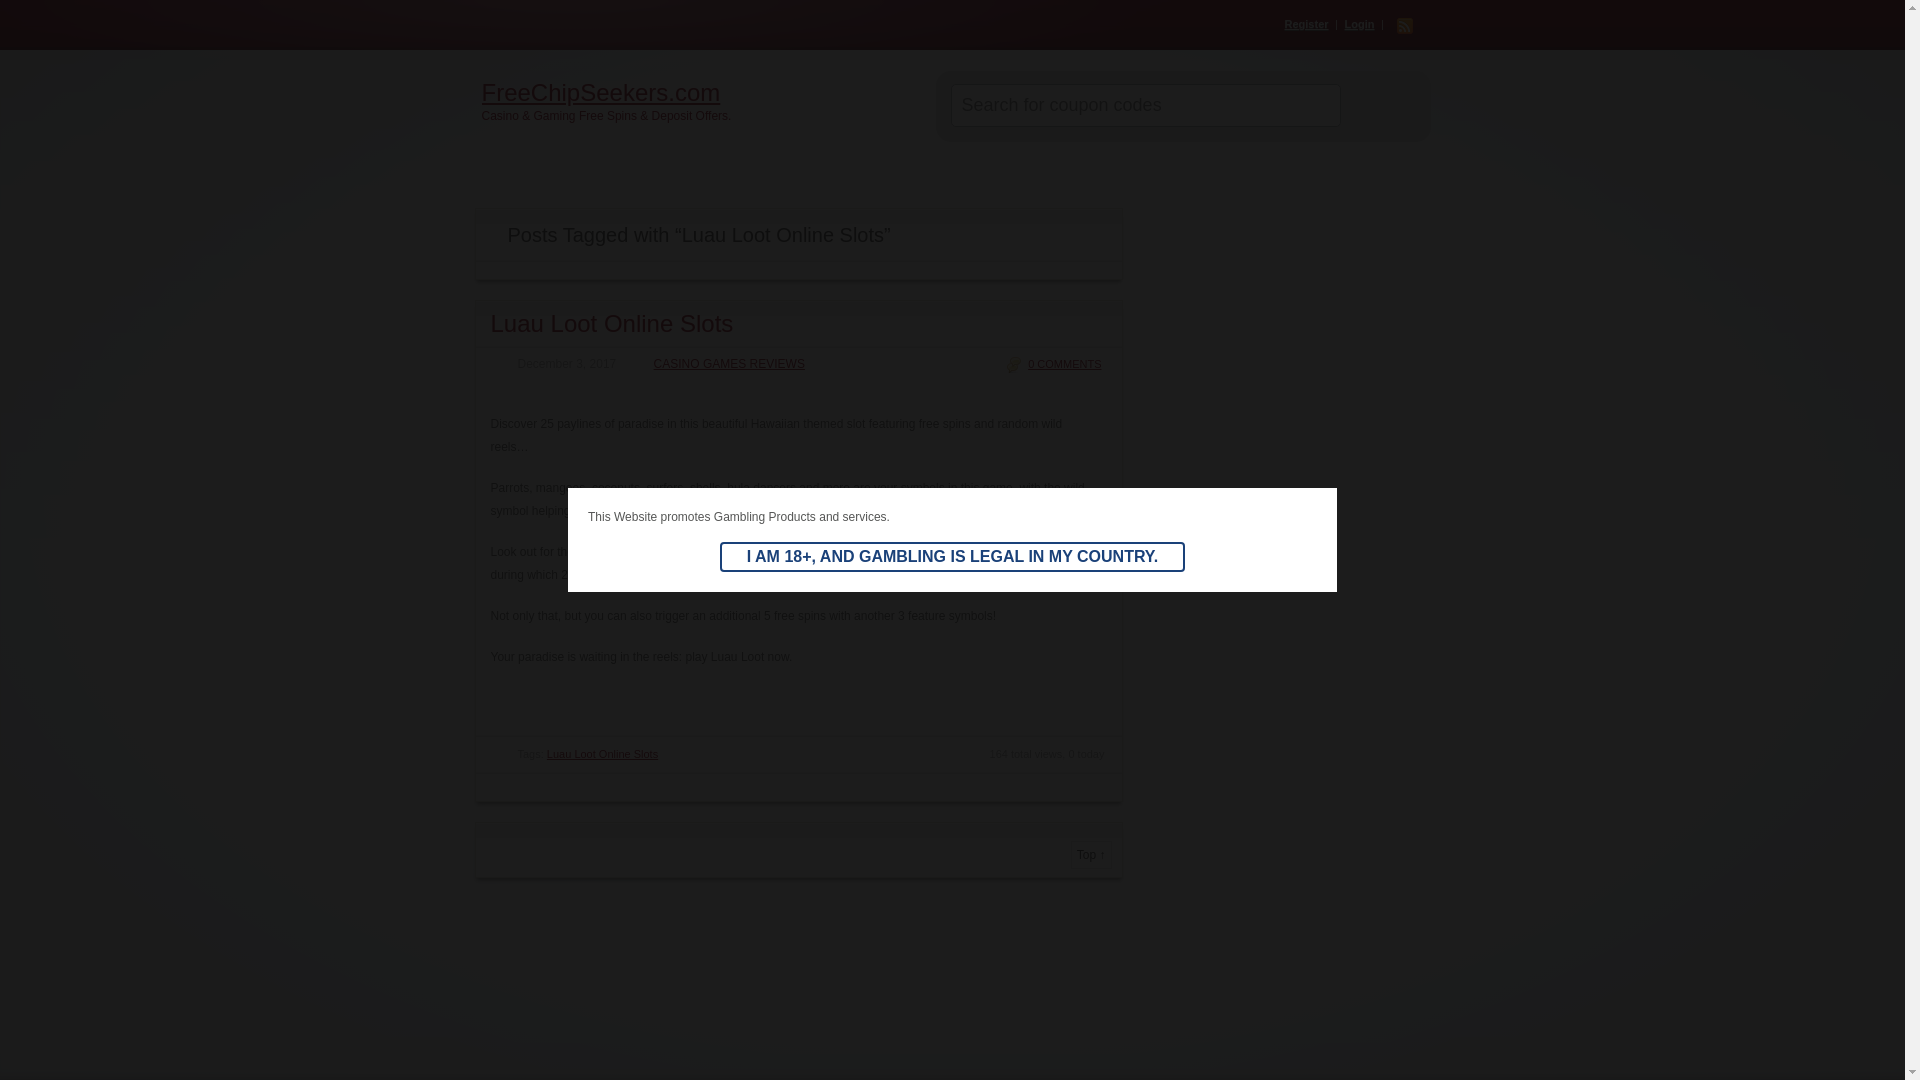 The height and width of the screenshot is (1080, 1920). Describe the element at coordinates (1053, 364) in the screenshot. I see `0 COMMENTS` at that location.